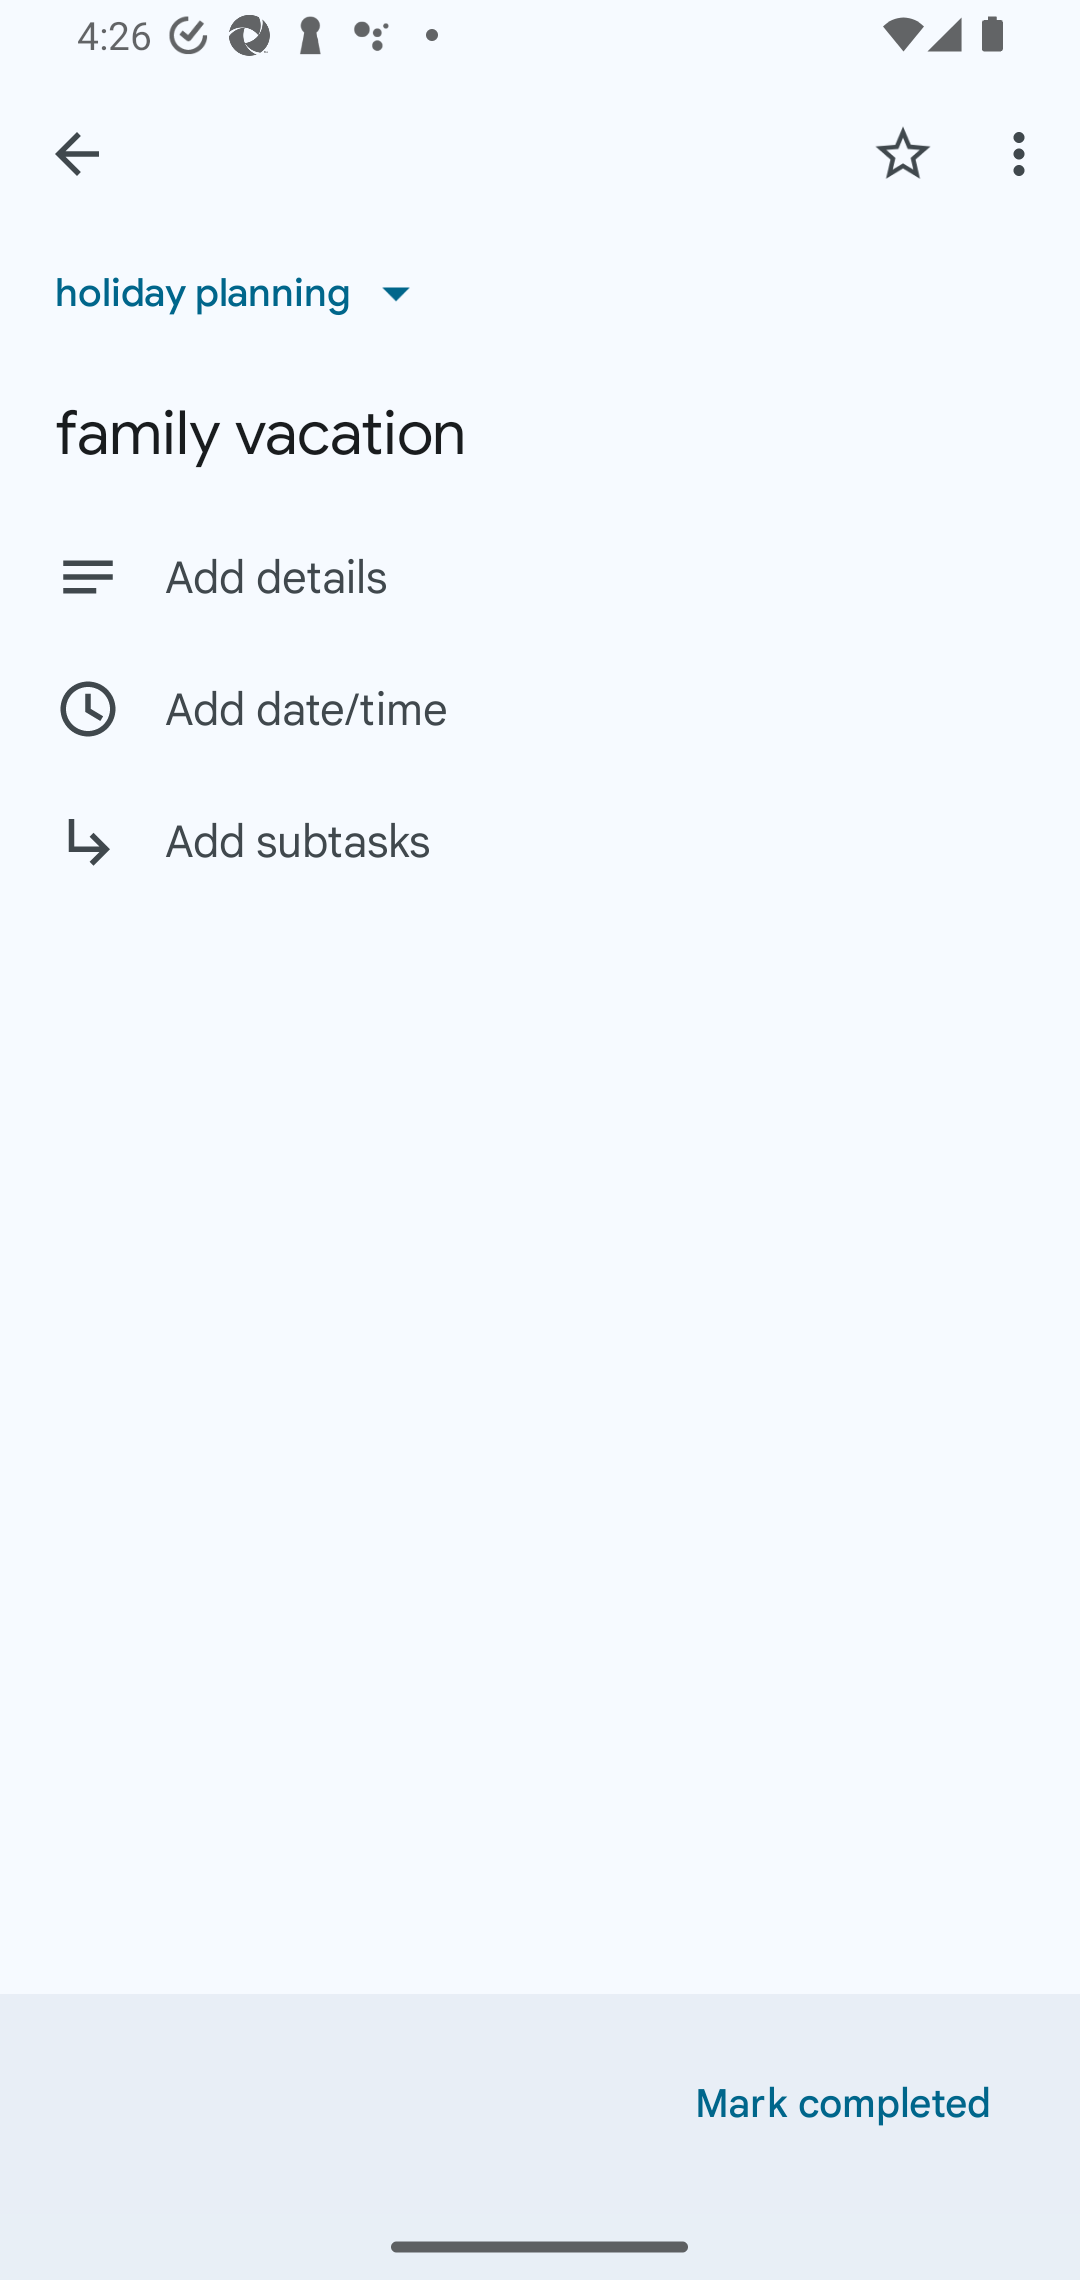 The image size is (1080, 2280). Describe the element at coordinates (843, 2104) in the screenshot. I see `Mark completed` at that location.